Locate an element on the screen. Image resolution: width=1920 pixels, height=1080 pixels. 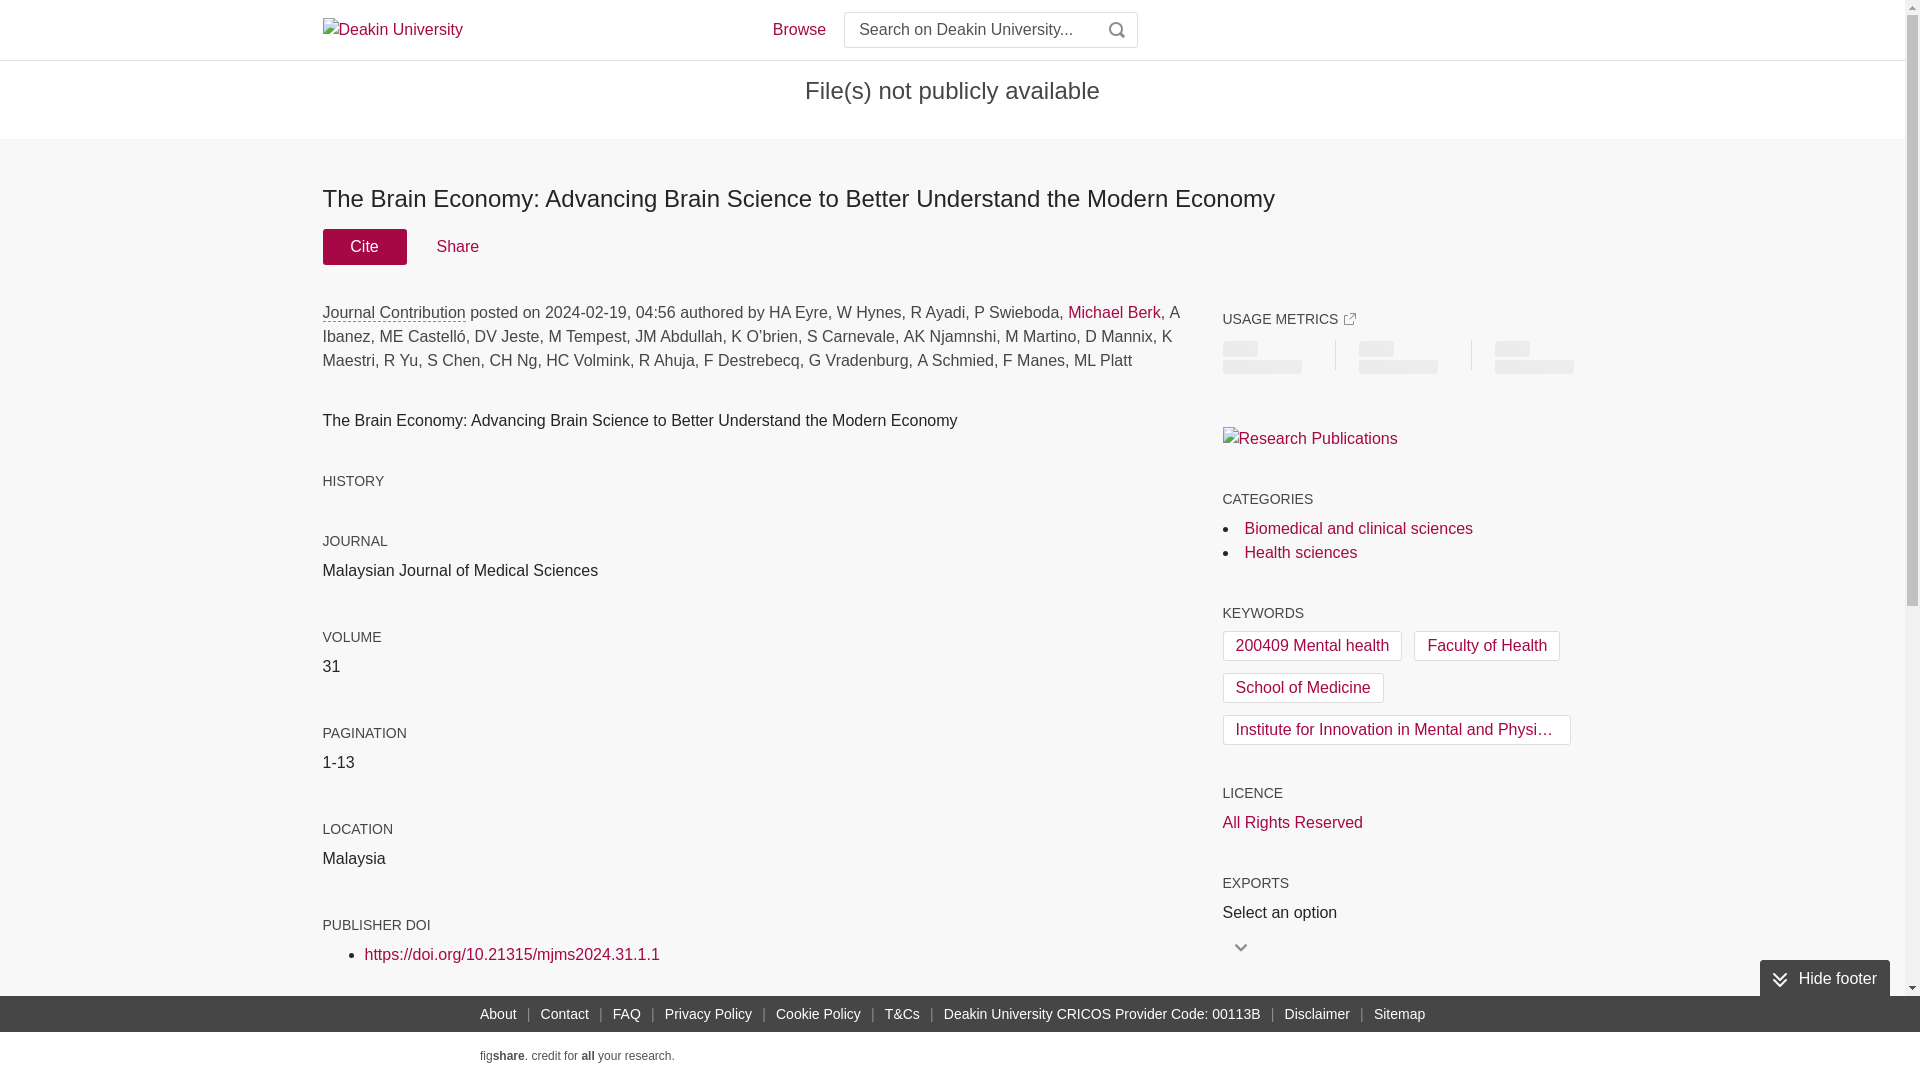
Select an option is located at coordinates (1285, 912).